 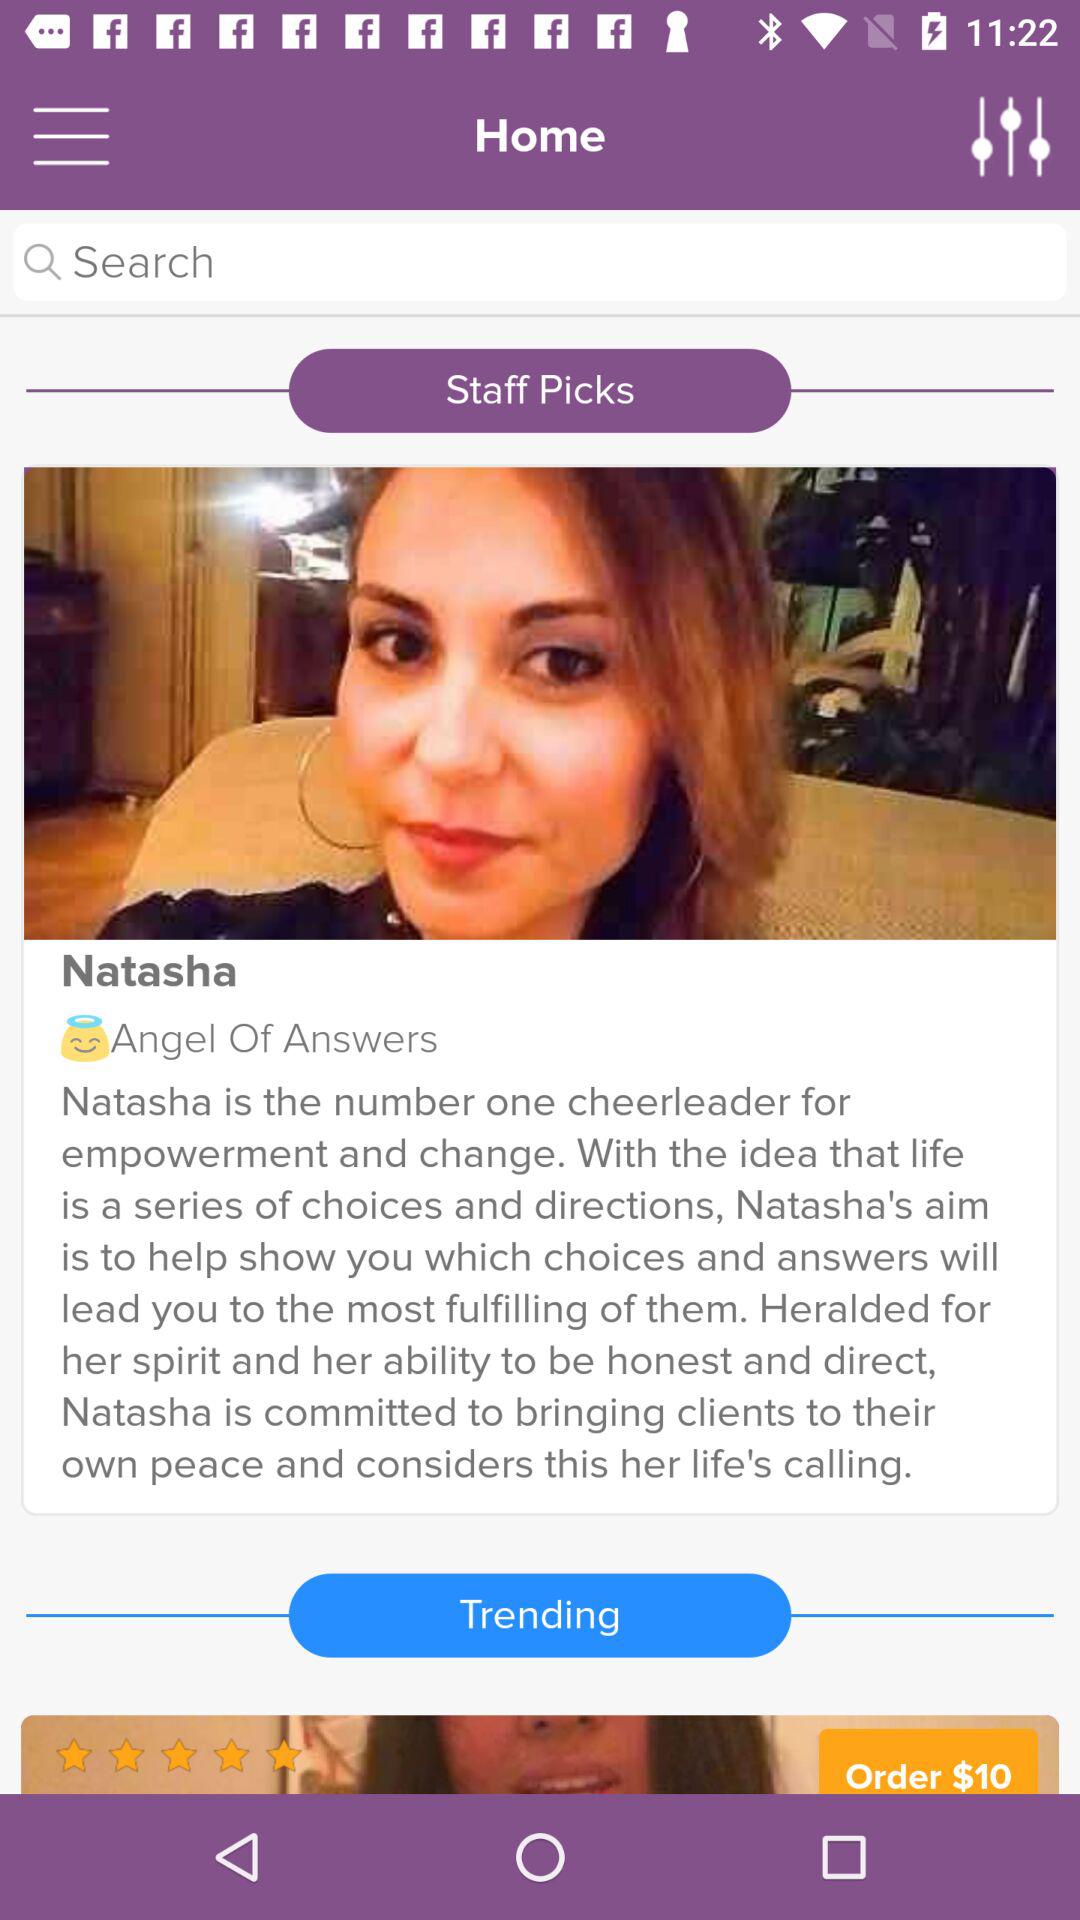 I want to click on search the website, so click(x=540, y=262).